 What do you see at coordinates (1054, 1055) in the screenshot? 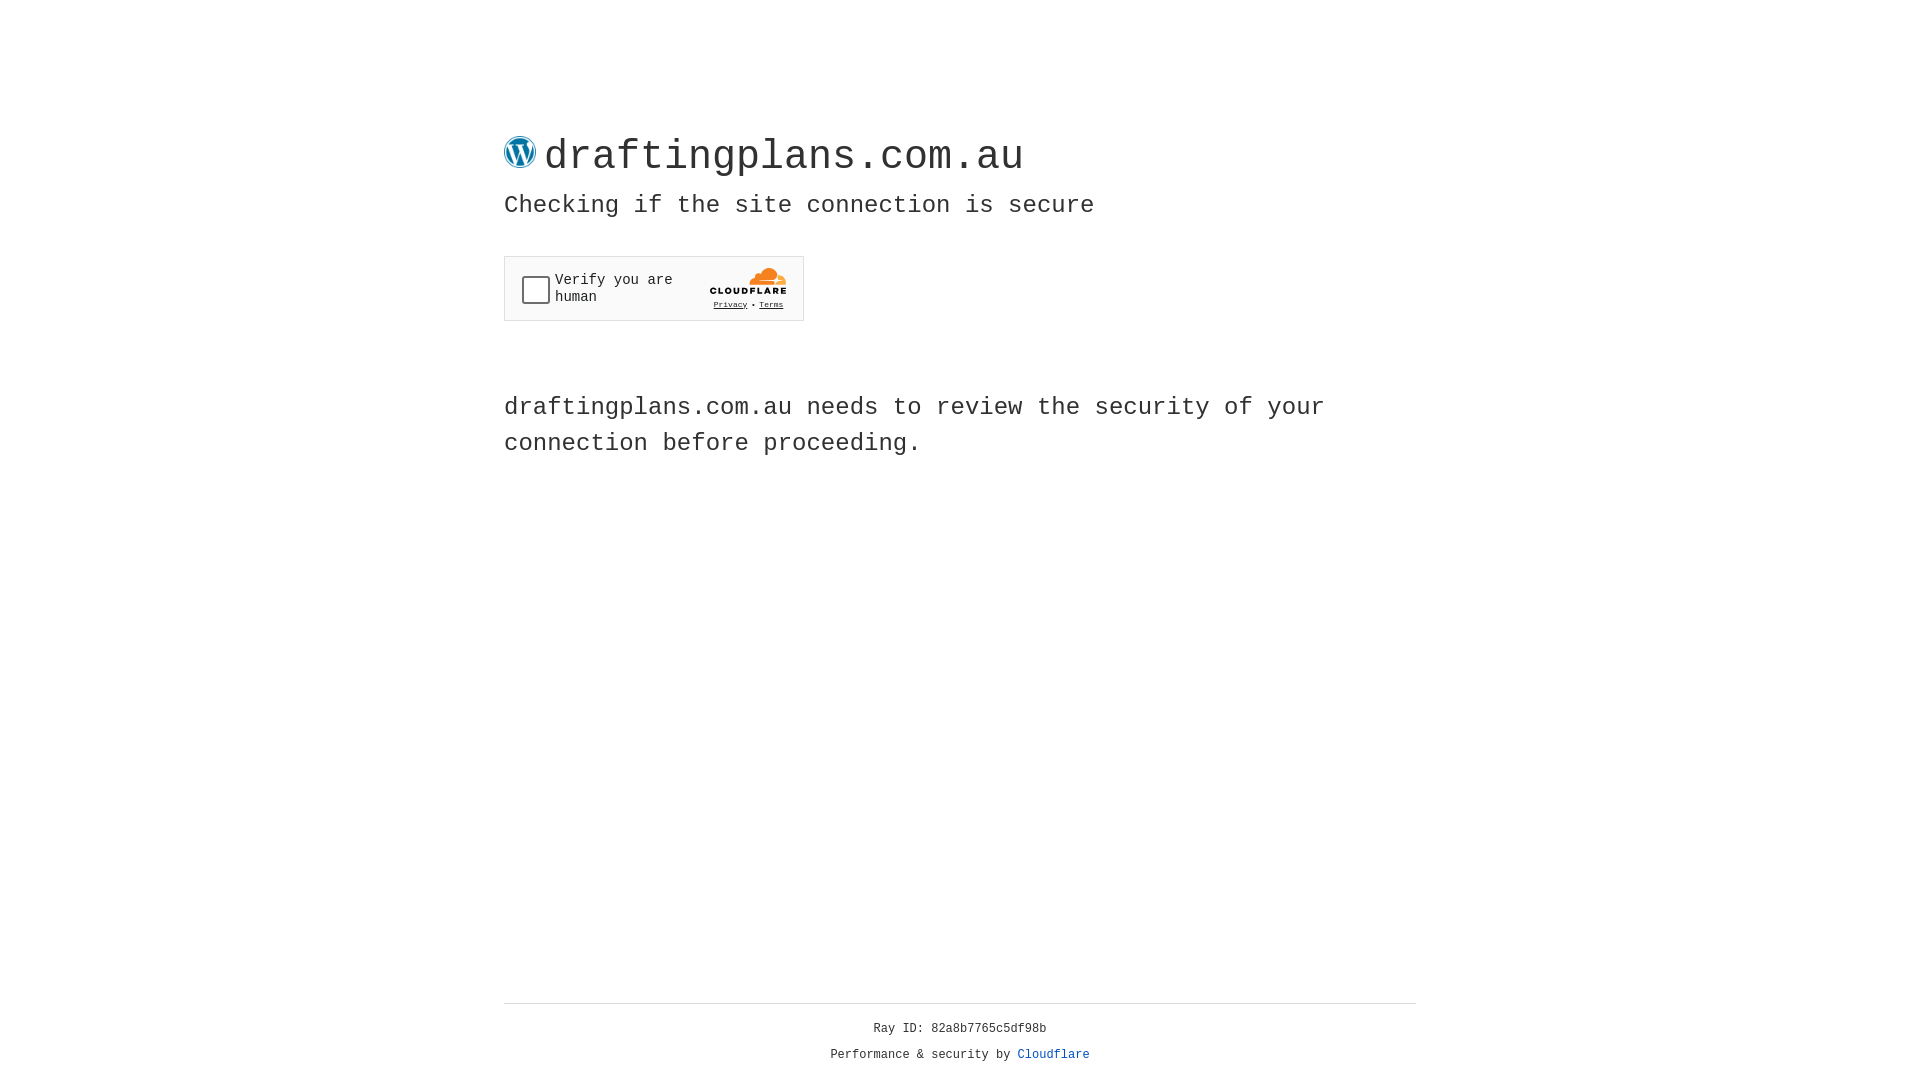
I see `Cloudflare` at bounding box center [1054, 1055].